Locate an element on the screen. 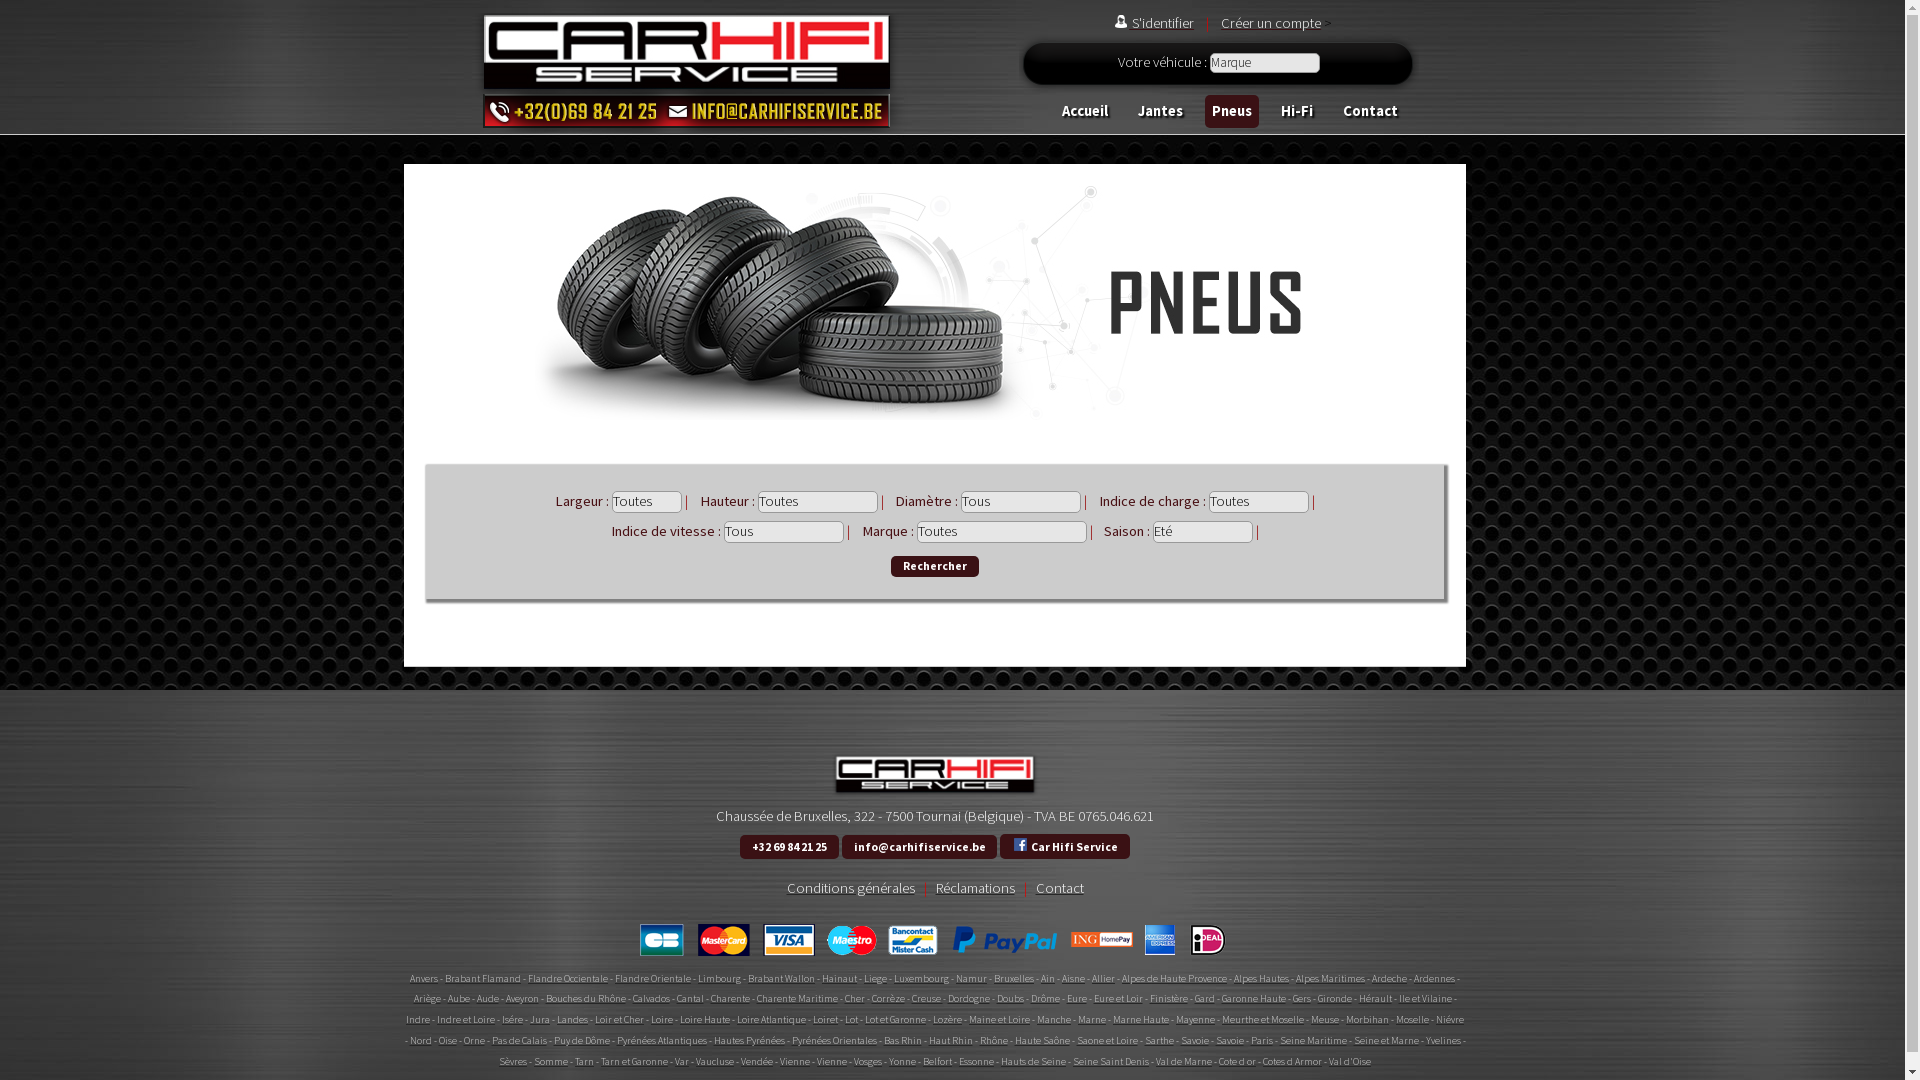  Bruxelles is located at coordinates (1014, 978).